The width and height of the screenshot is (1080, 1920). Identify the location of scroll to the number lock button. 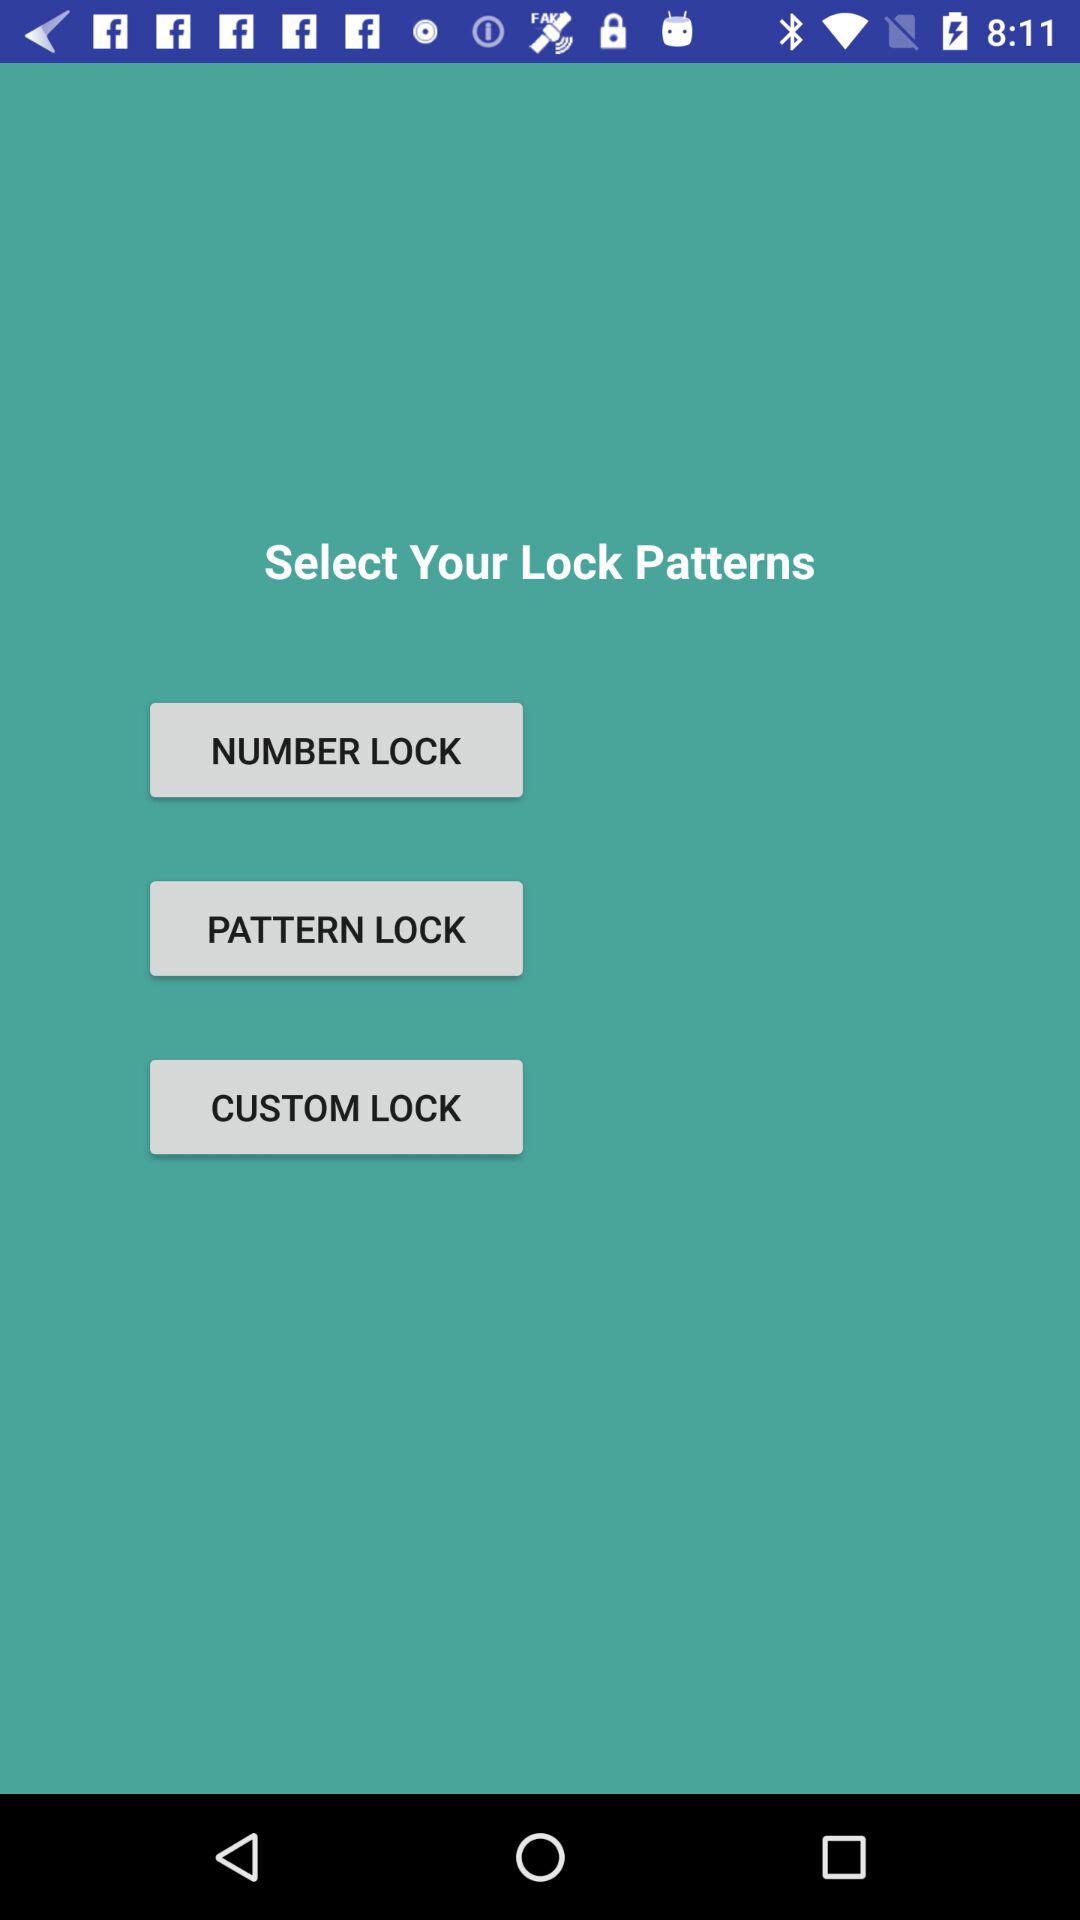
(336, 750).